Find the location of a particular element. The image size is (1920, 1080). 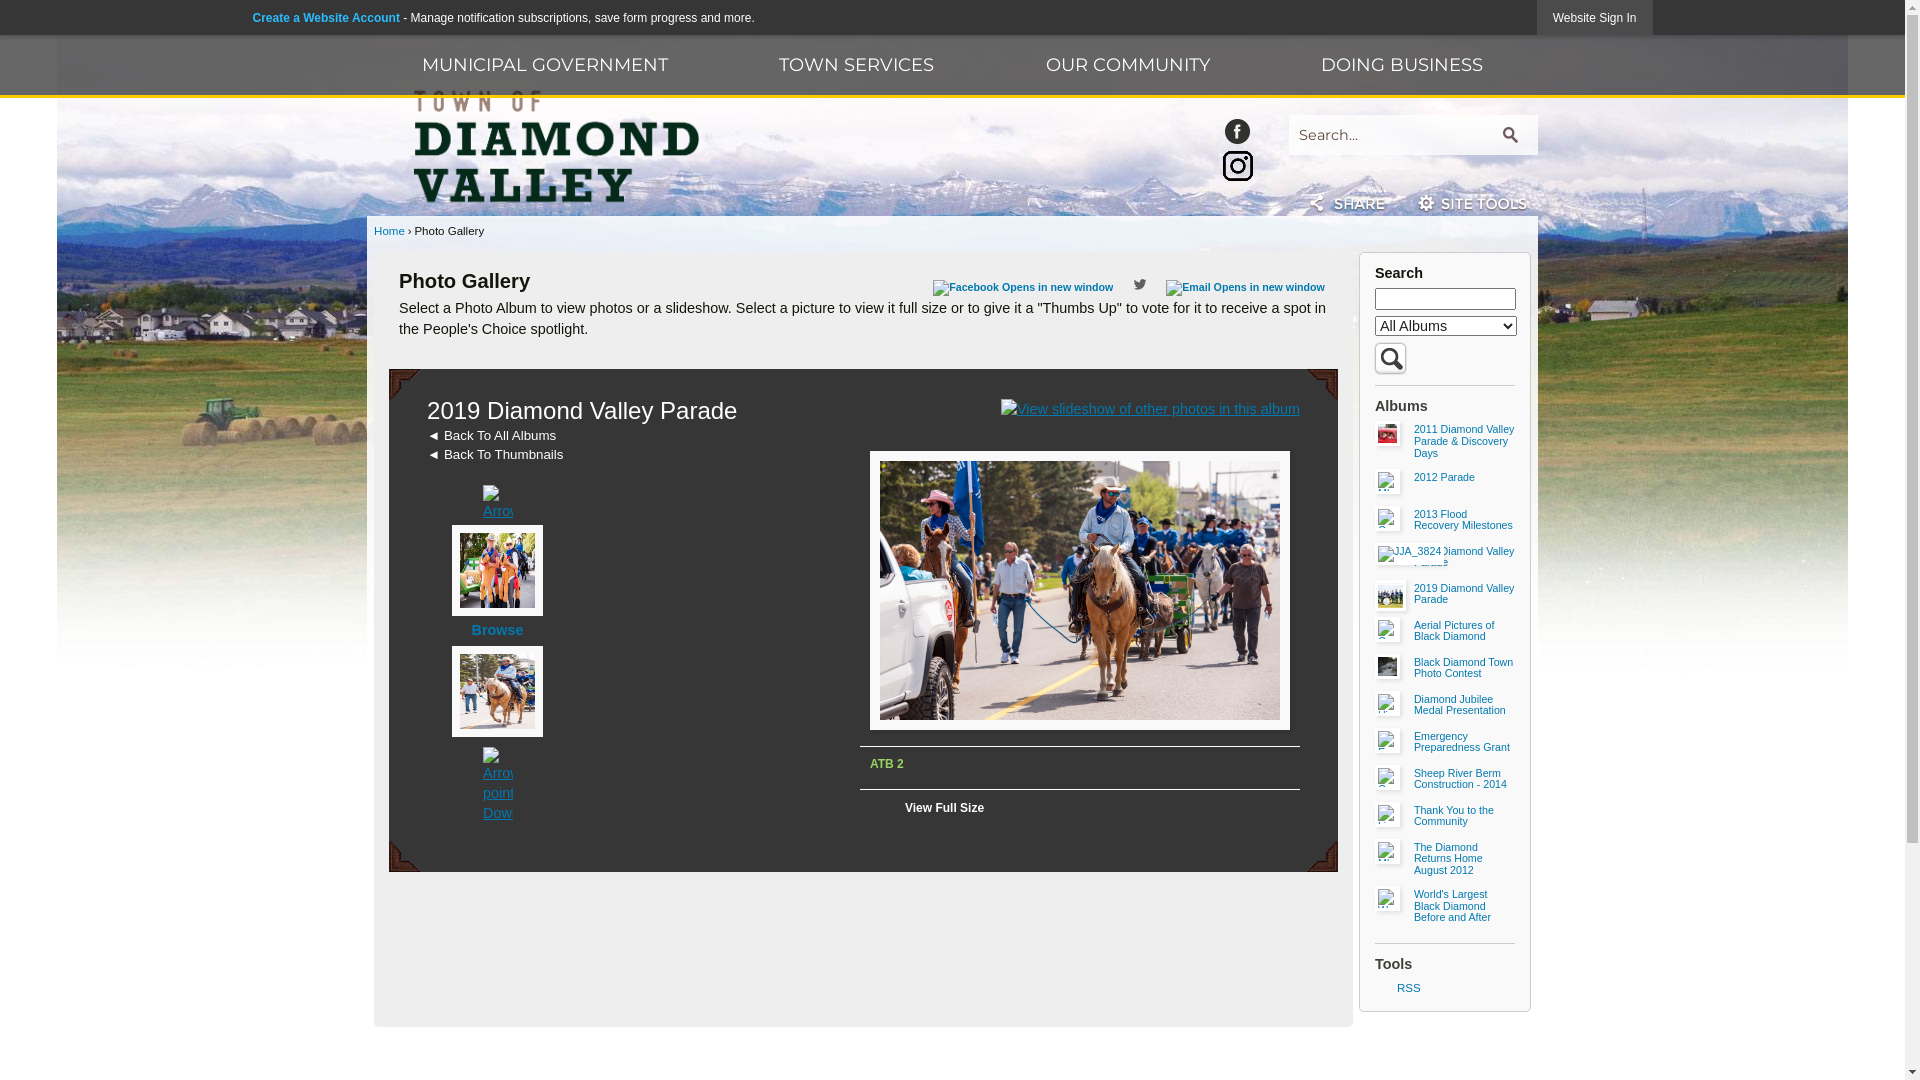

Home is located at coordinates (390, 231).